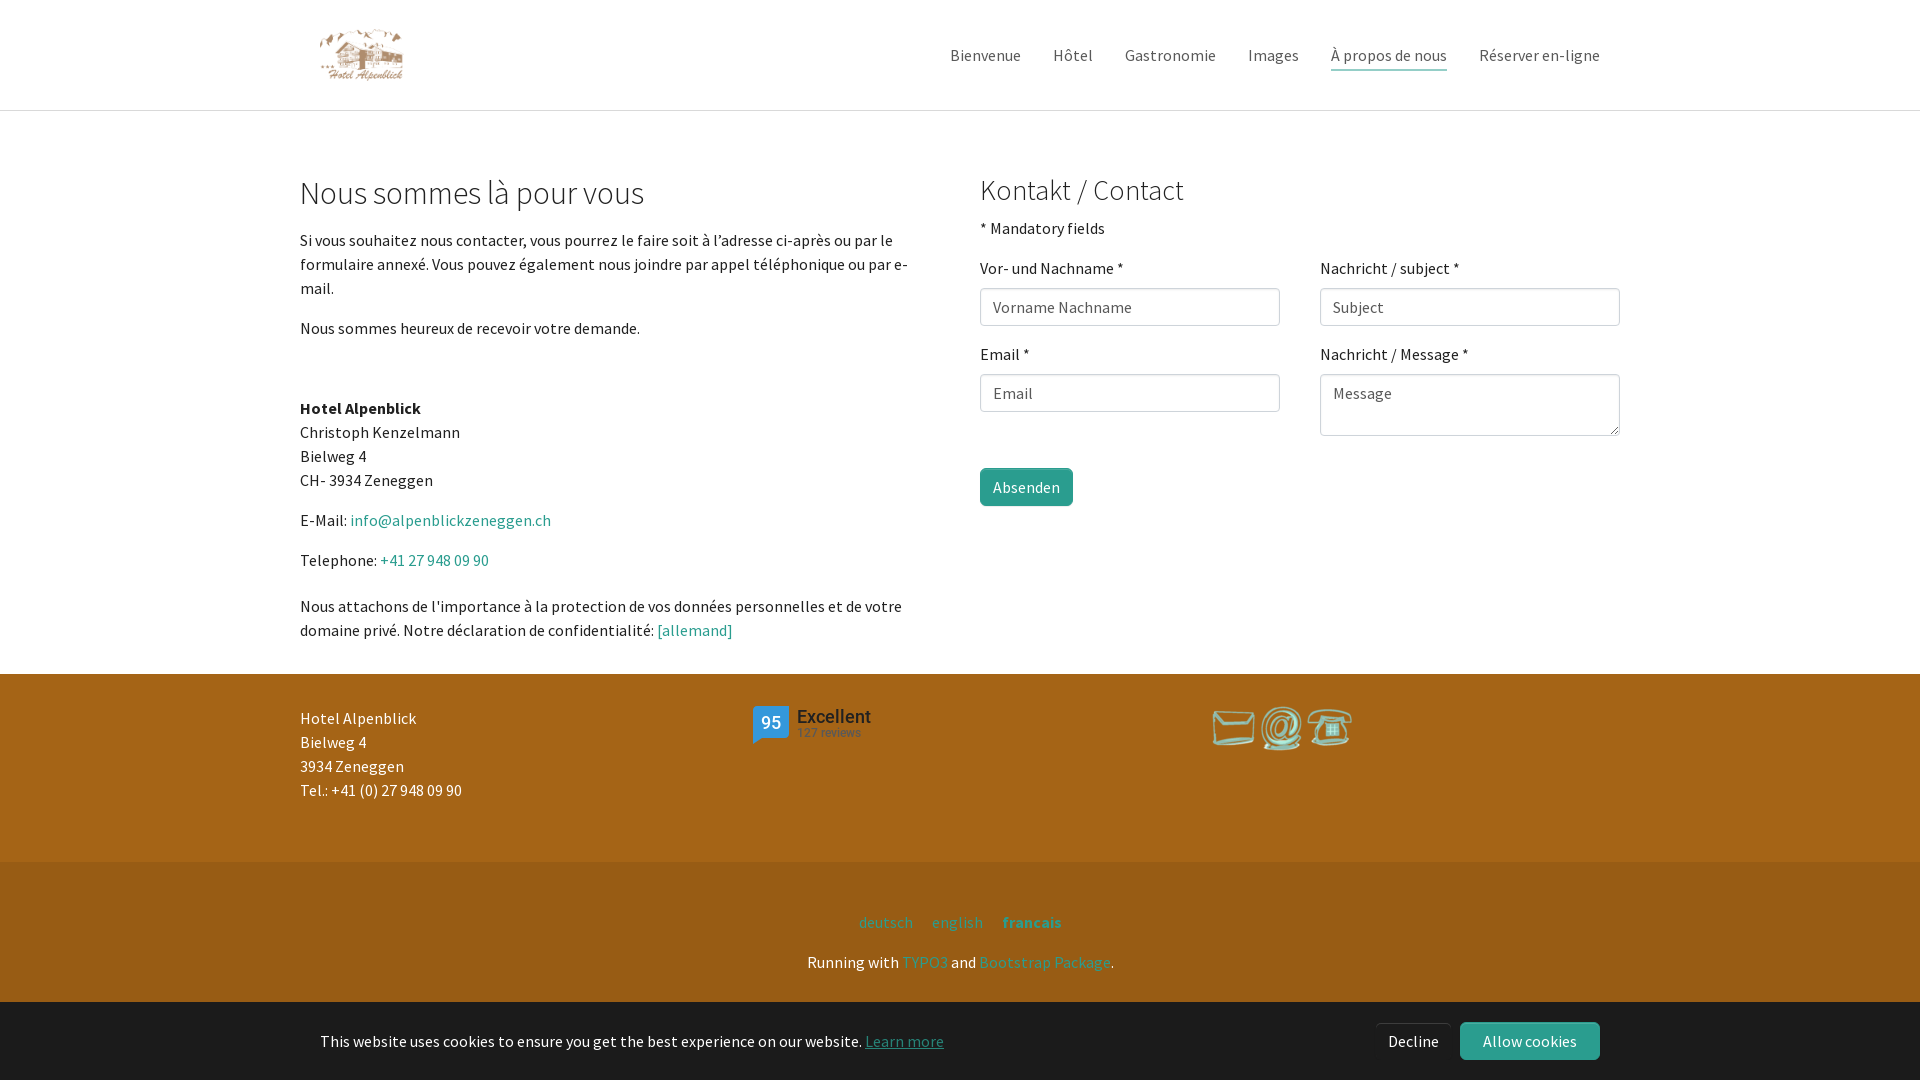 This screenshot has width=1920, height=1080. Describe the element at coordinates (1414, 1041) in the screenshot. I see `Decline` at that location.